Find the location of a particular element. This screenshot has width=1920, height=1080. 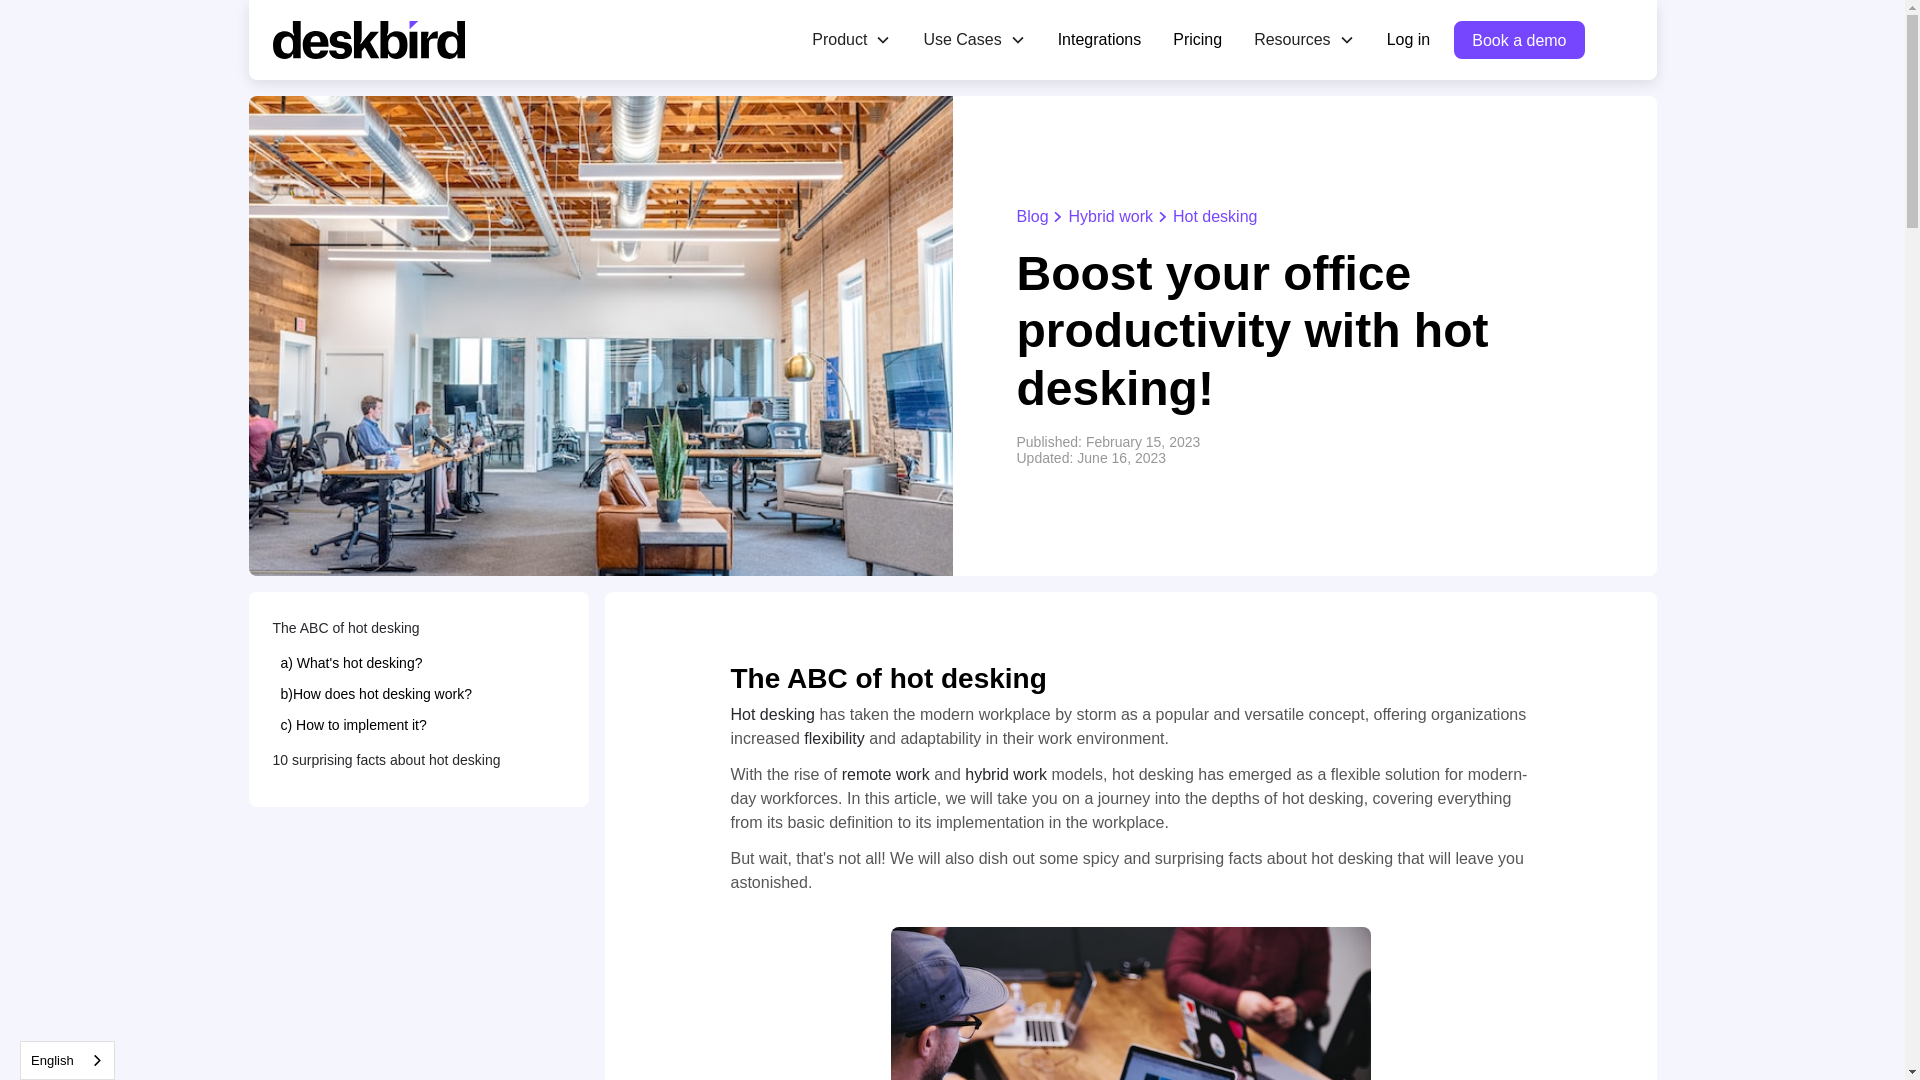

Integrations is located at coordinates (1100, 40).